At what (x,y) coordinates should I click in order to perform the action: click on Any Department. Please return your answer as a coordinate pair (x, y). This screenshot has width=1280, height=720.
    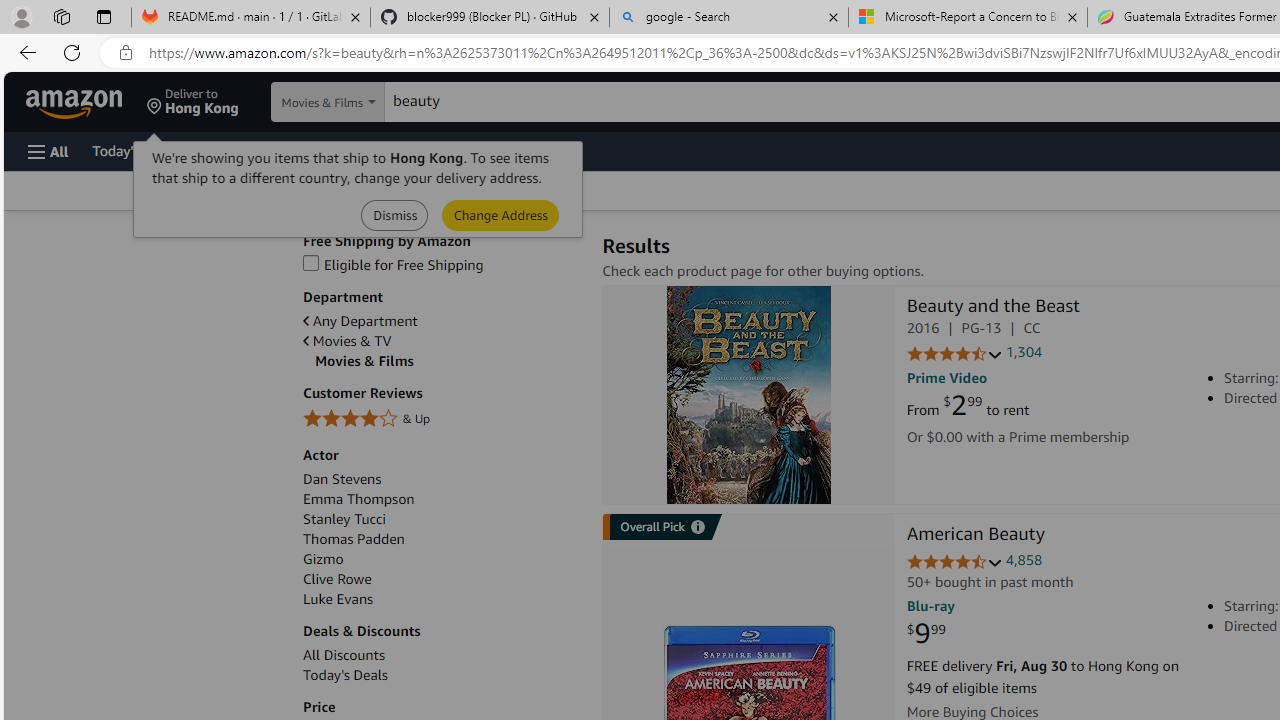
    Looking at the image, I should click on (442, 321).